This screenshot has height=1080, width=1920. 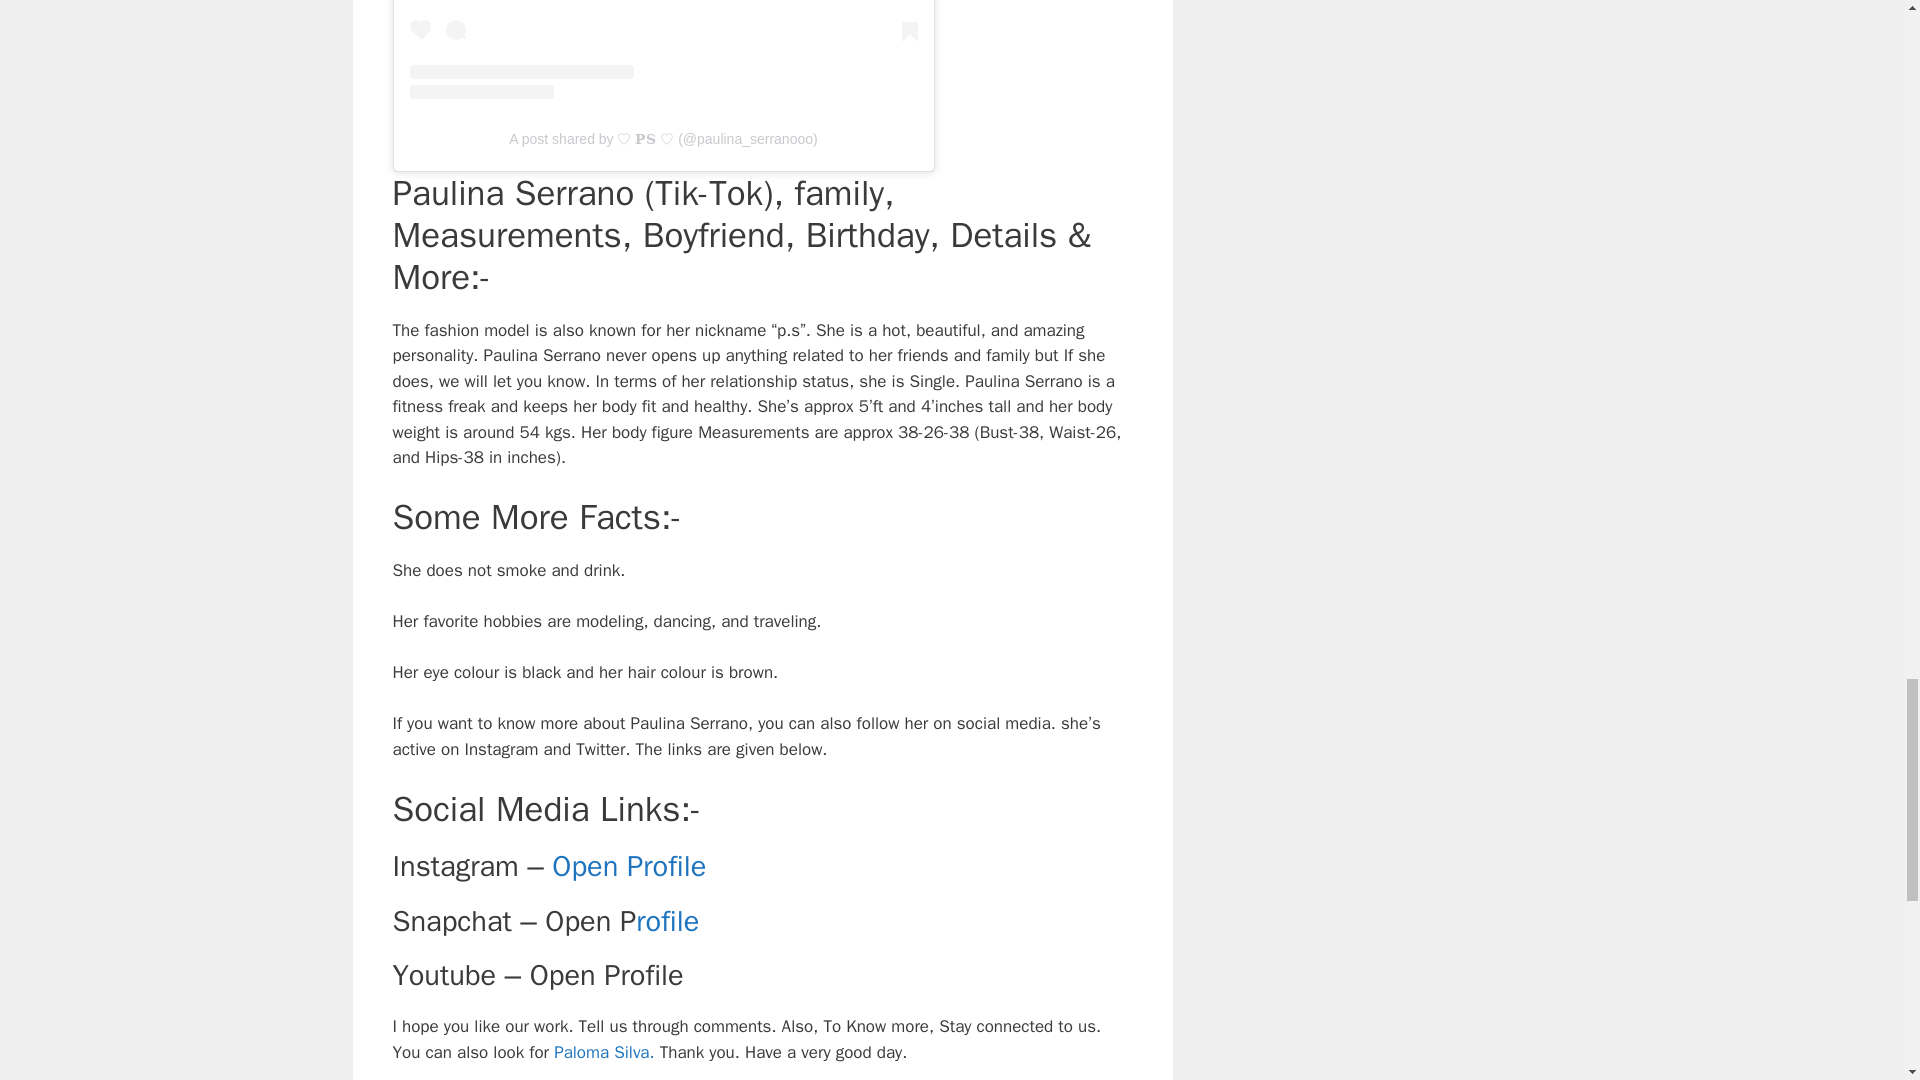 I want to click on View this post on Instagram, so click(x=664, y=50).